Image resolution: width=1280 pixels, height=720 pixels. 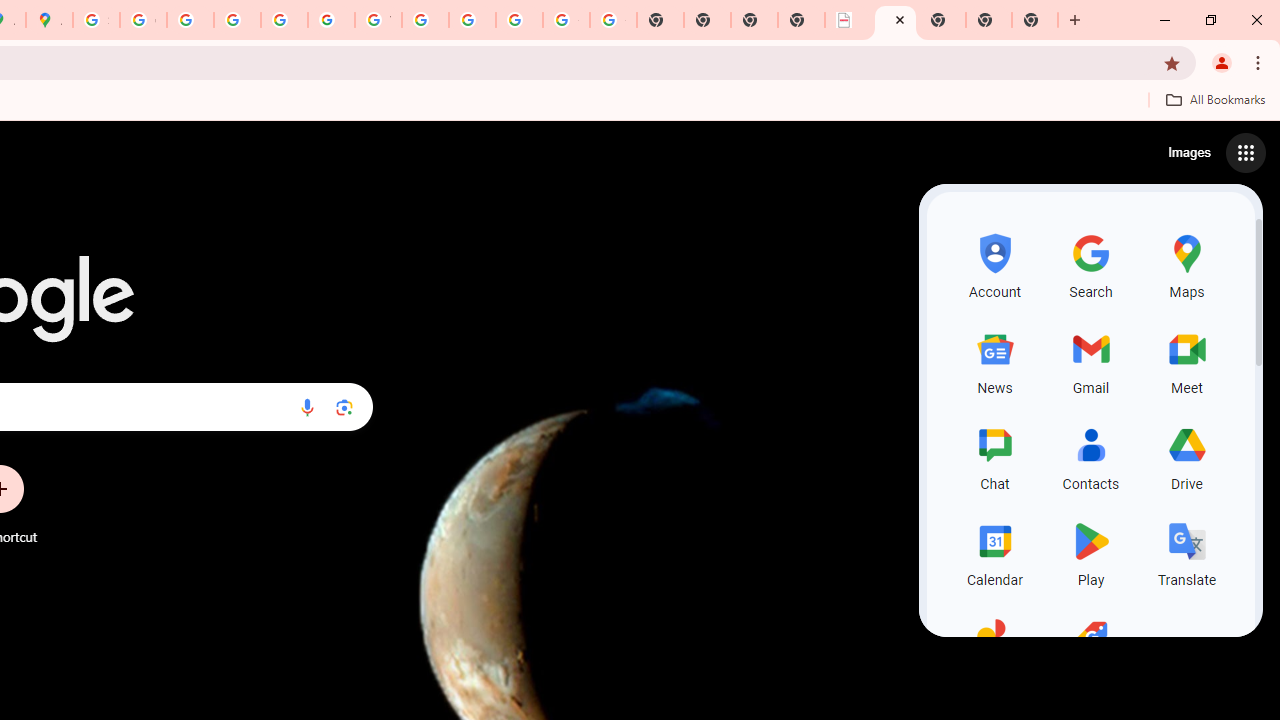 I want to click on Privacy Help Center - Policies Help, so click(x=237, y=20).